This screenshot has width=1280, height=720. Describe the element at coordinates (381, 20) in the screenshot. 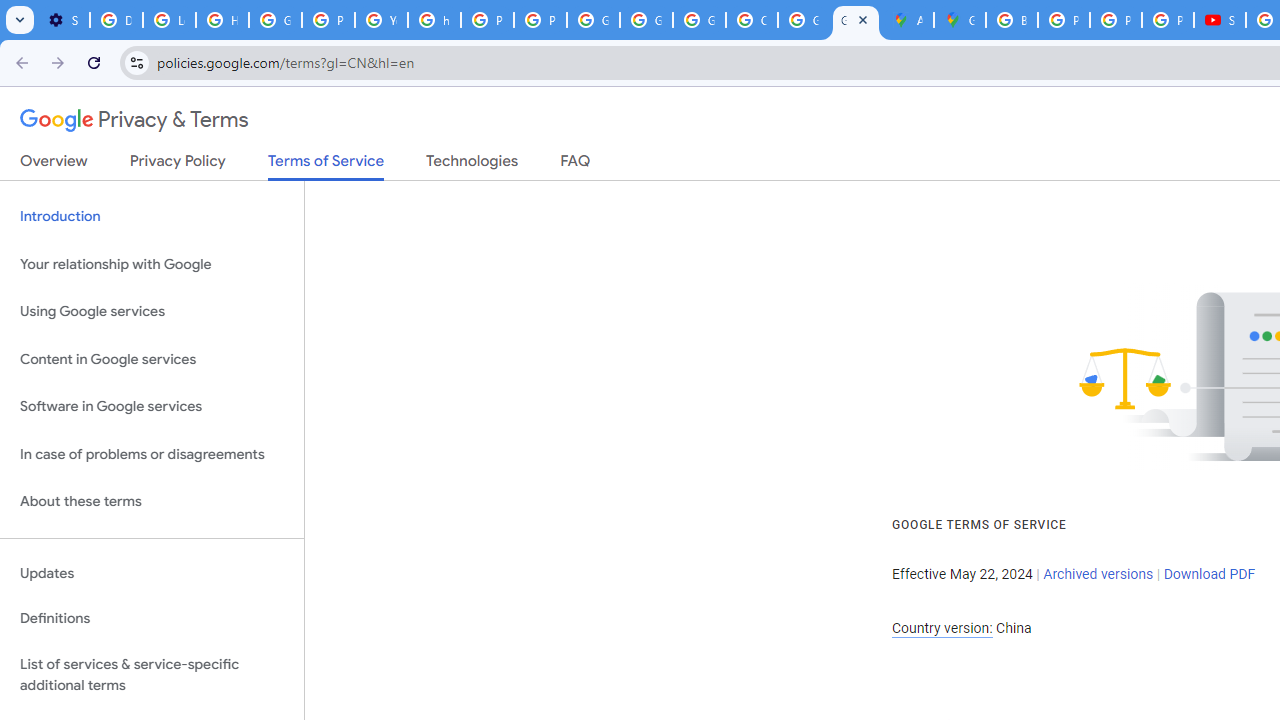

I see `YouTube` at that location.